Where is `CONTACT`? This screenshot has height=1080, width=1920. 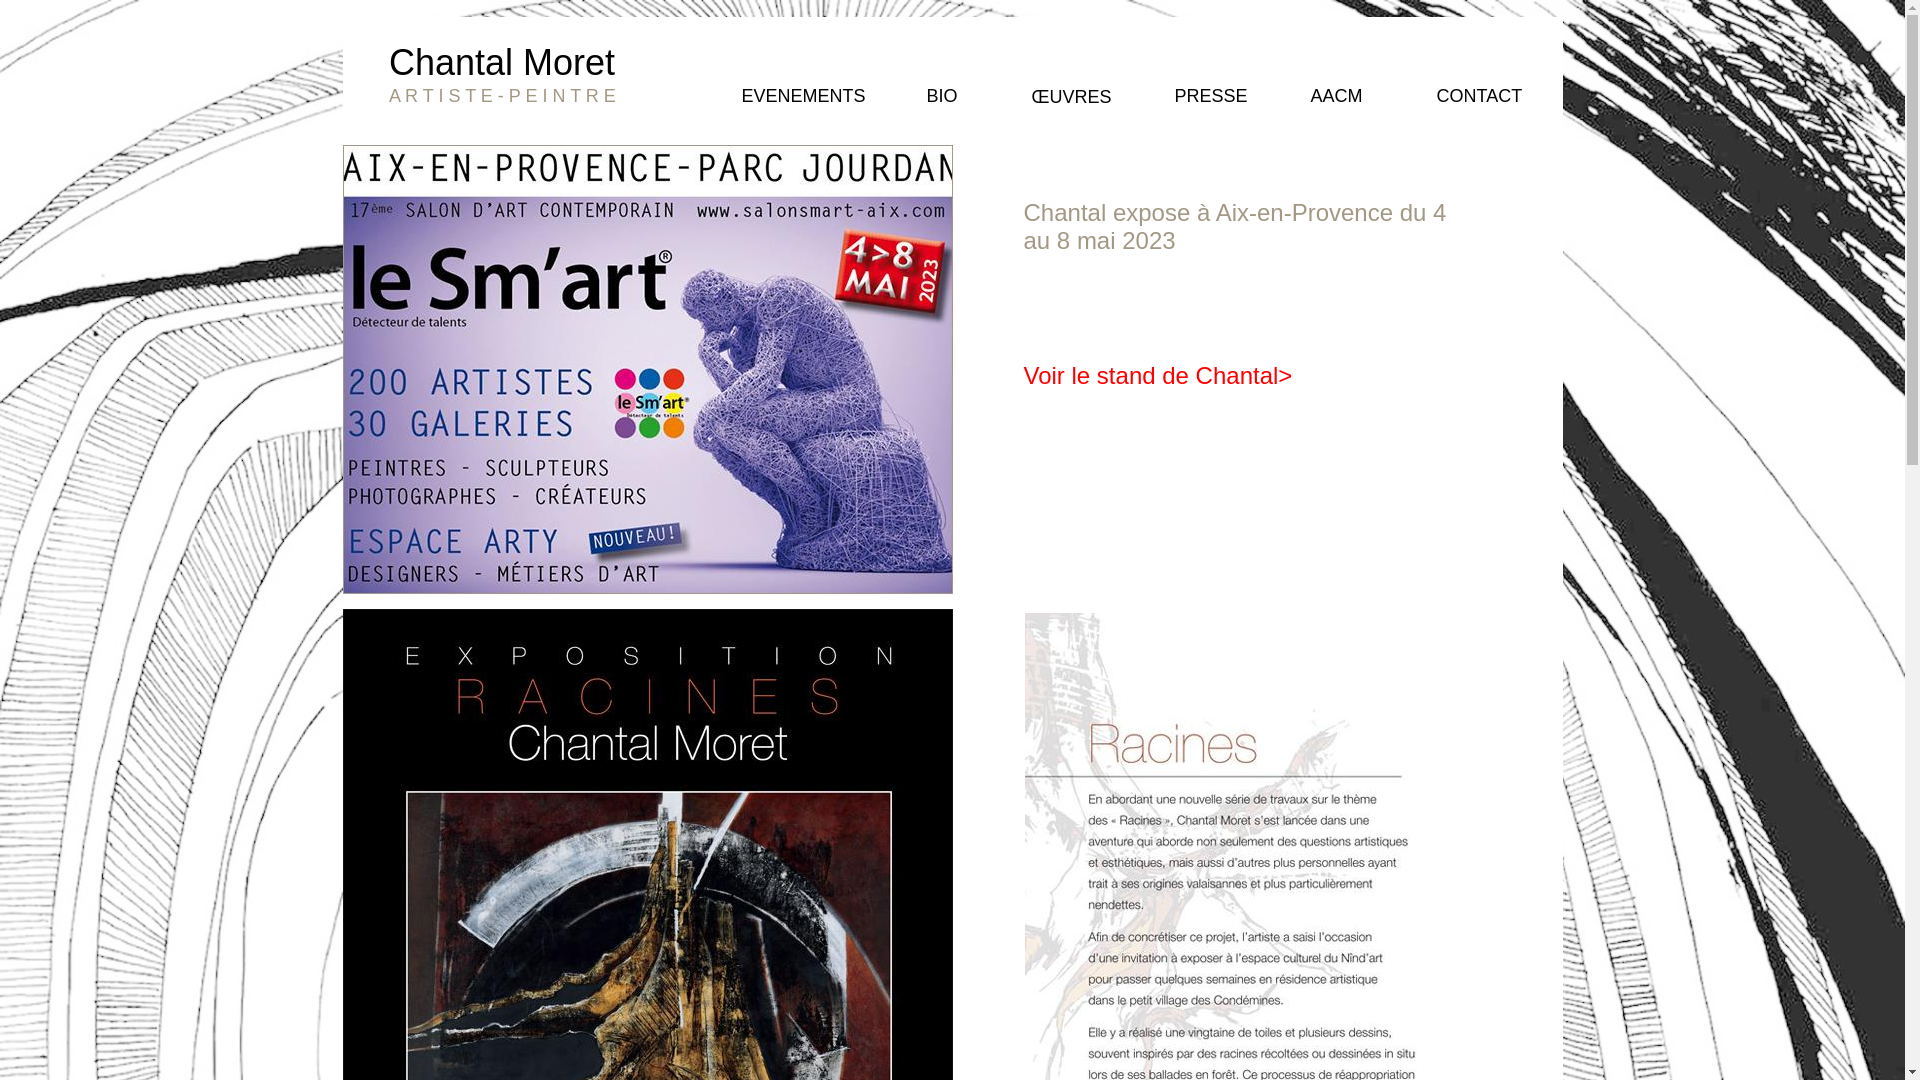 CONTACT is located at coordinates (1479, 98).